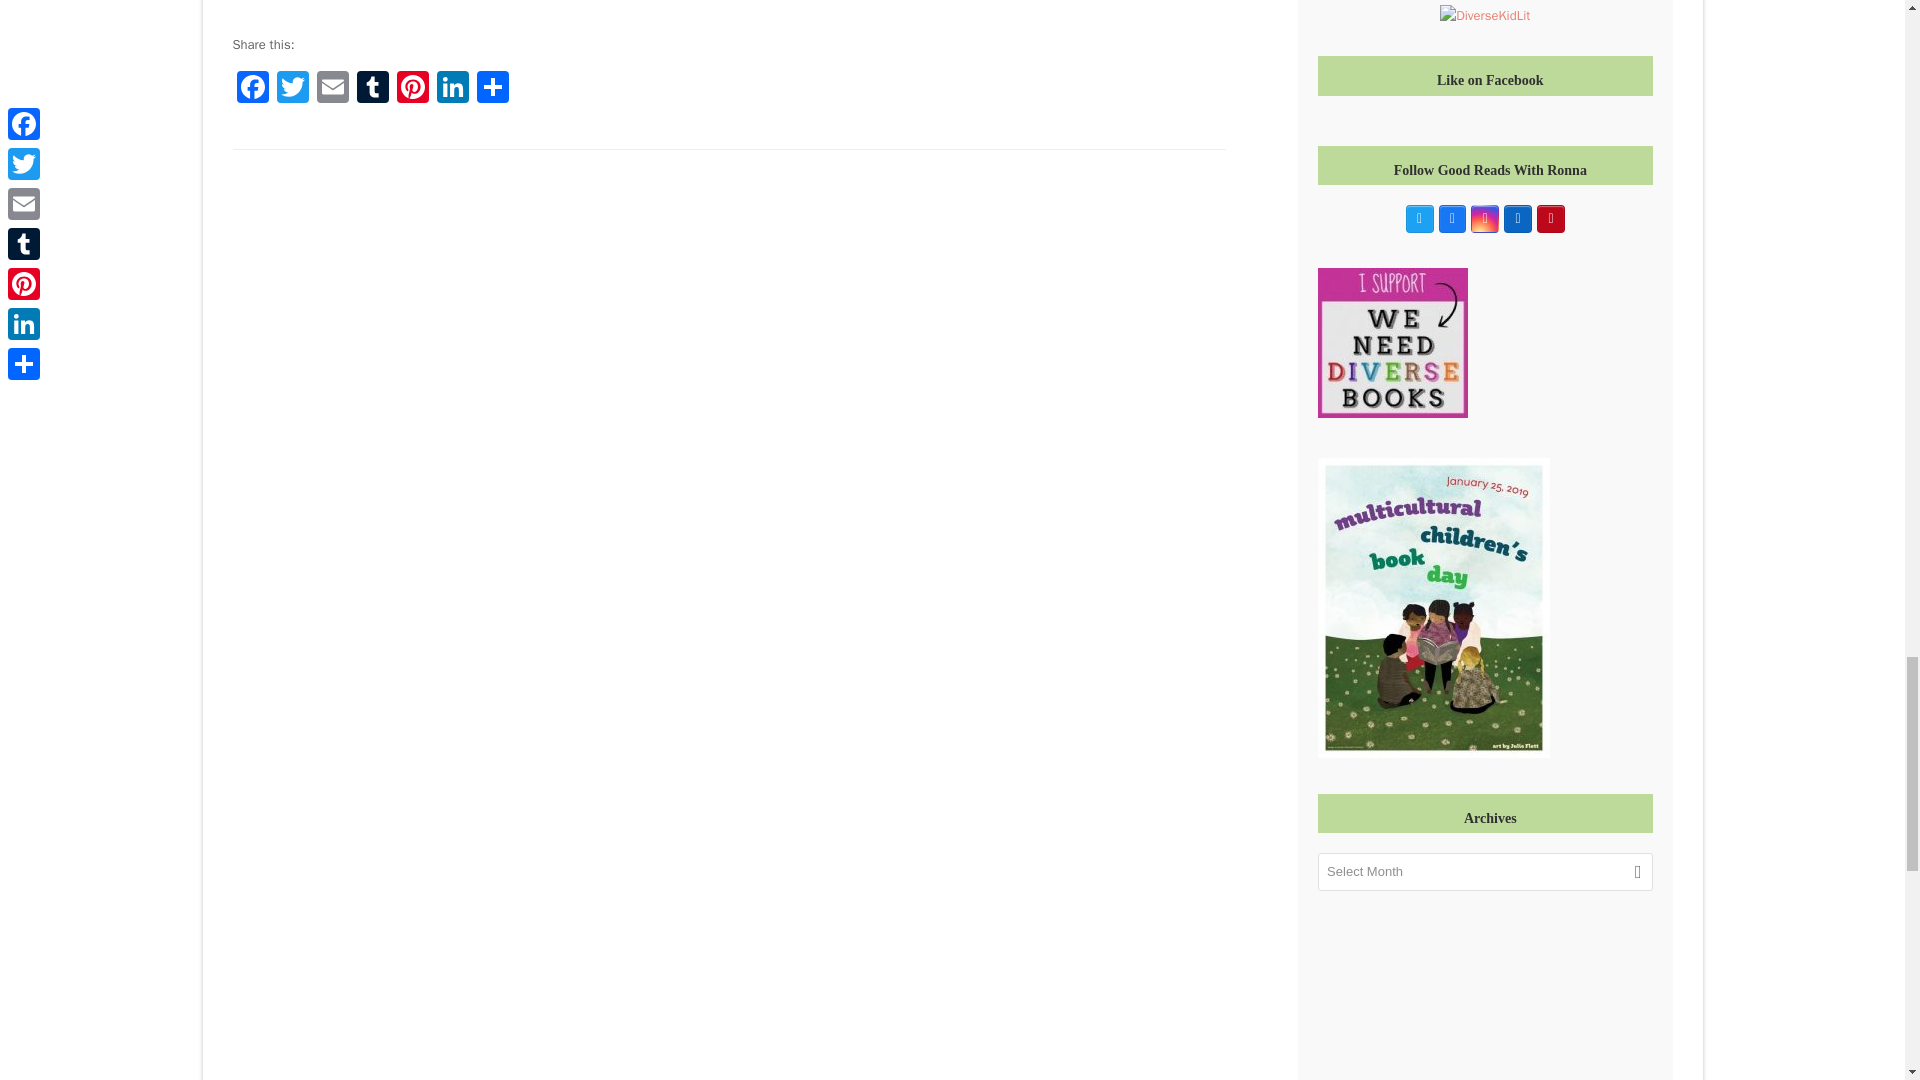  I want to click on LinkedIn, so click(452, 90).